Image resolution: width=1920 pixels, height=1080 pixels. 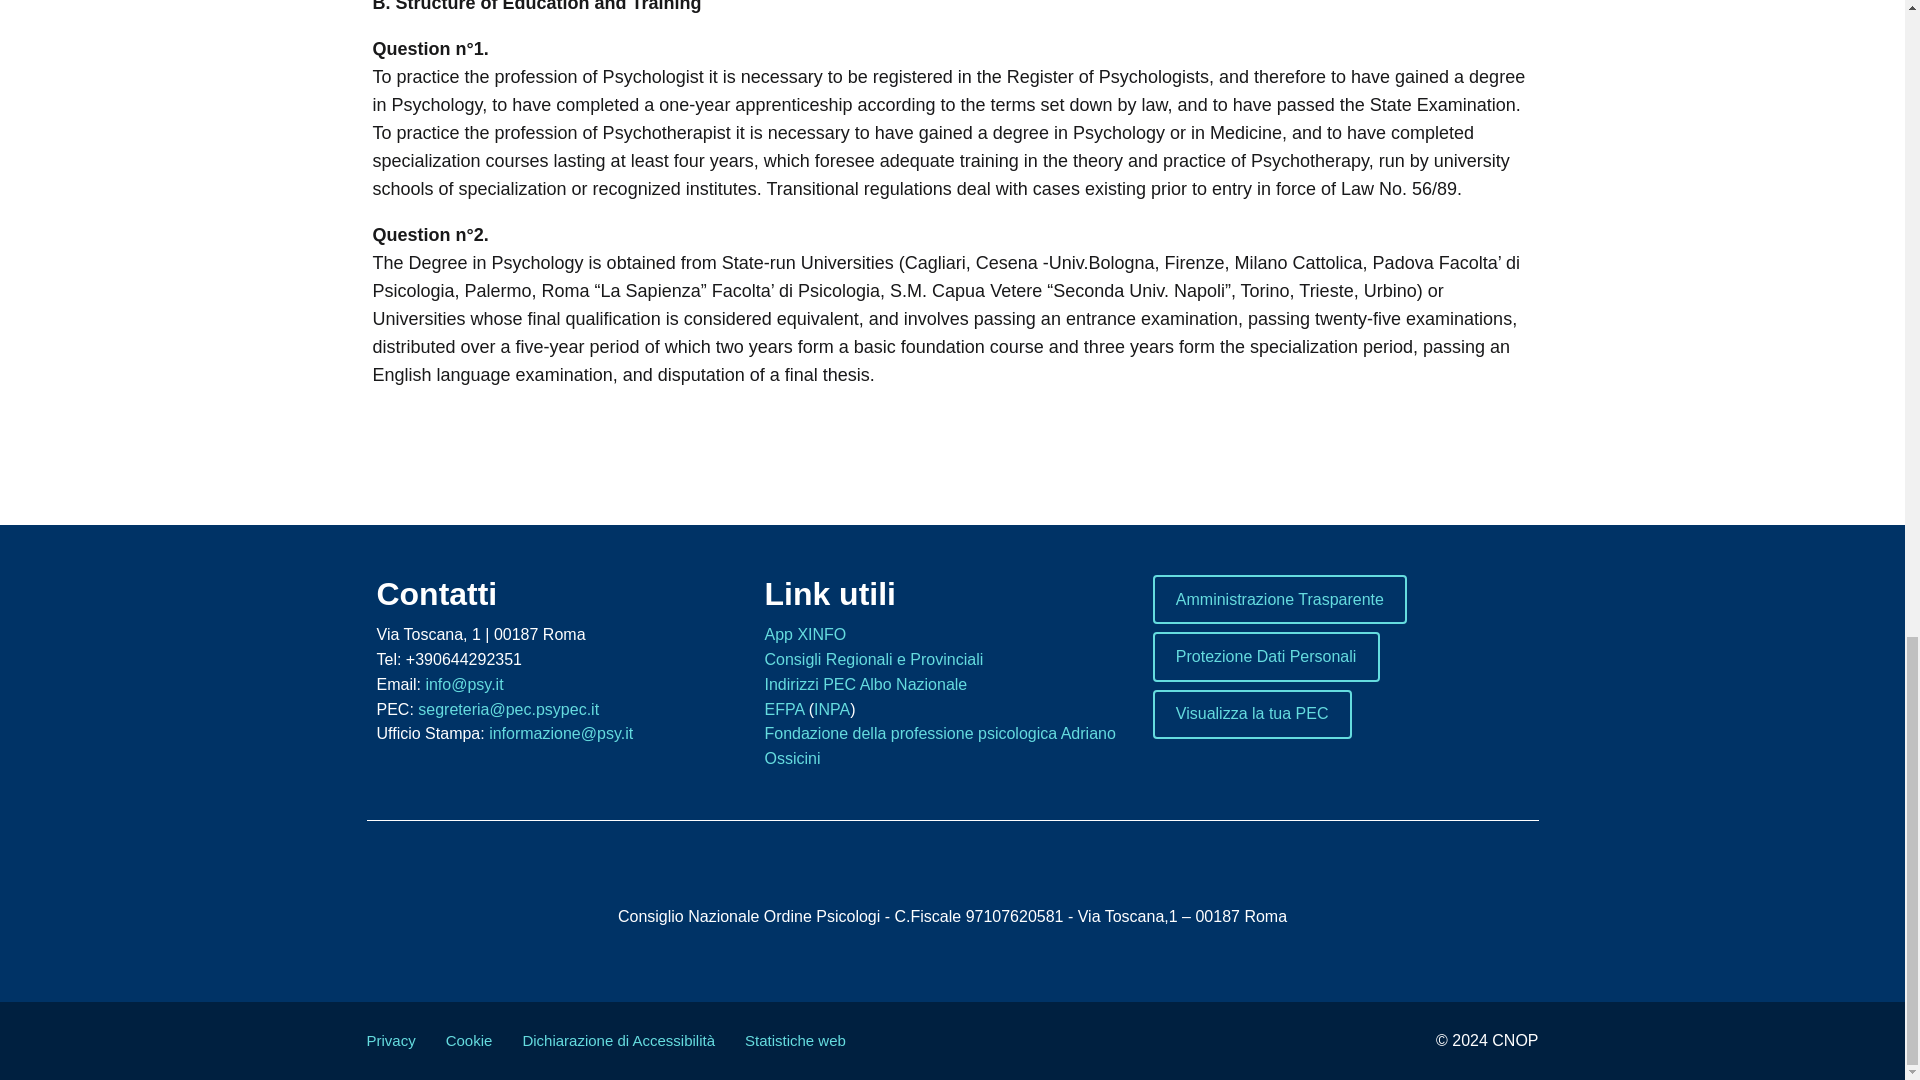 What do you see at coordinates (795, 1040) in the screenshot?
I see `Statistiche web` at bounding box center [795, 1040].